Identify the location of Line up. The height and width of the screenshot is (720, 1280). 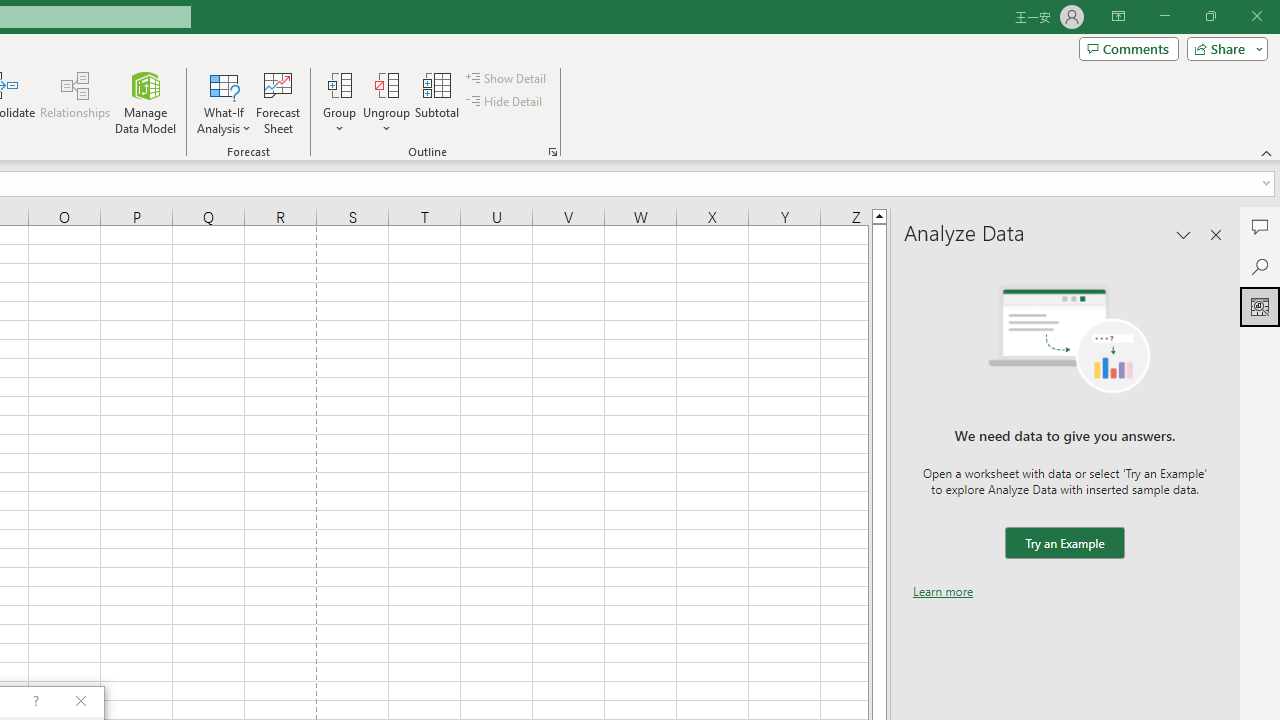
(879, 215).